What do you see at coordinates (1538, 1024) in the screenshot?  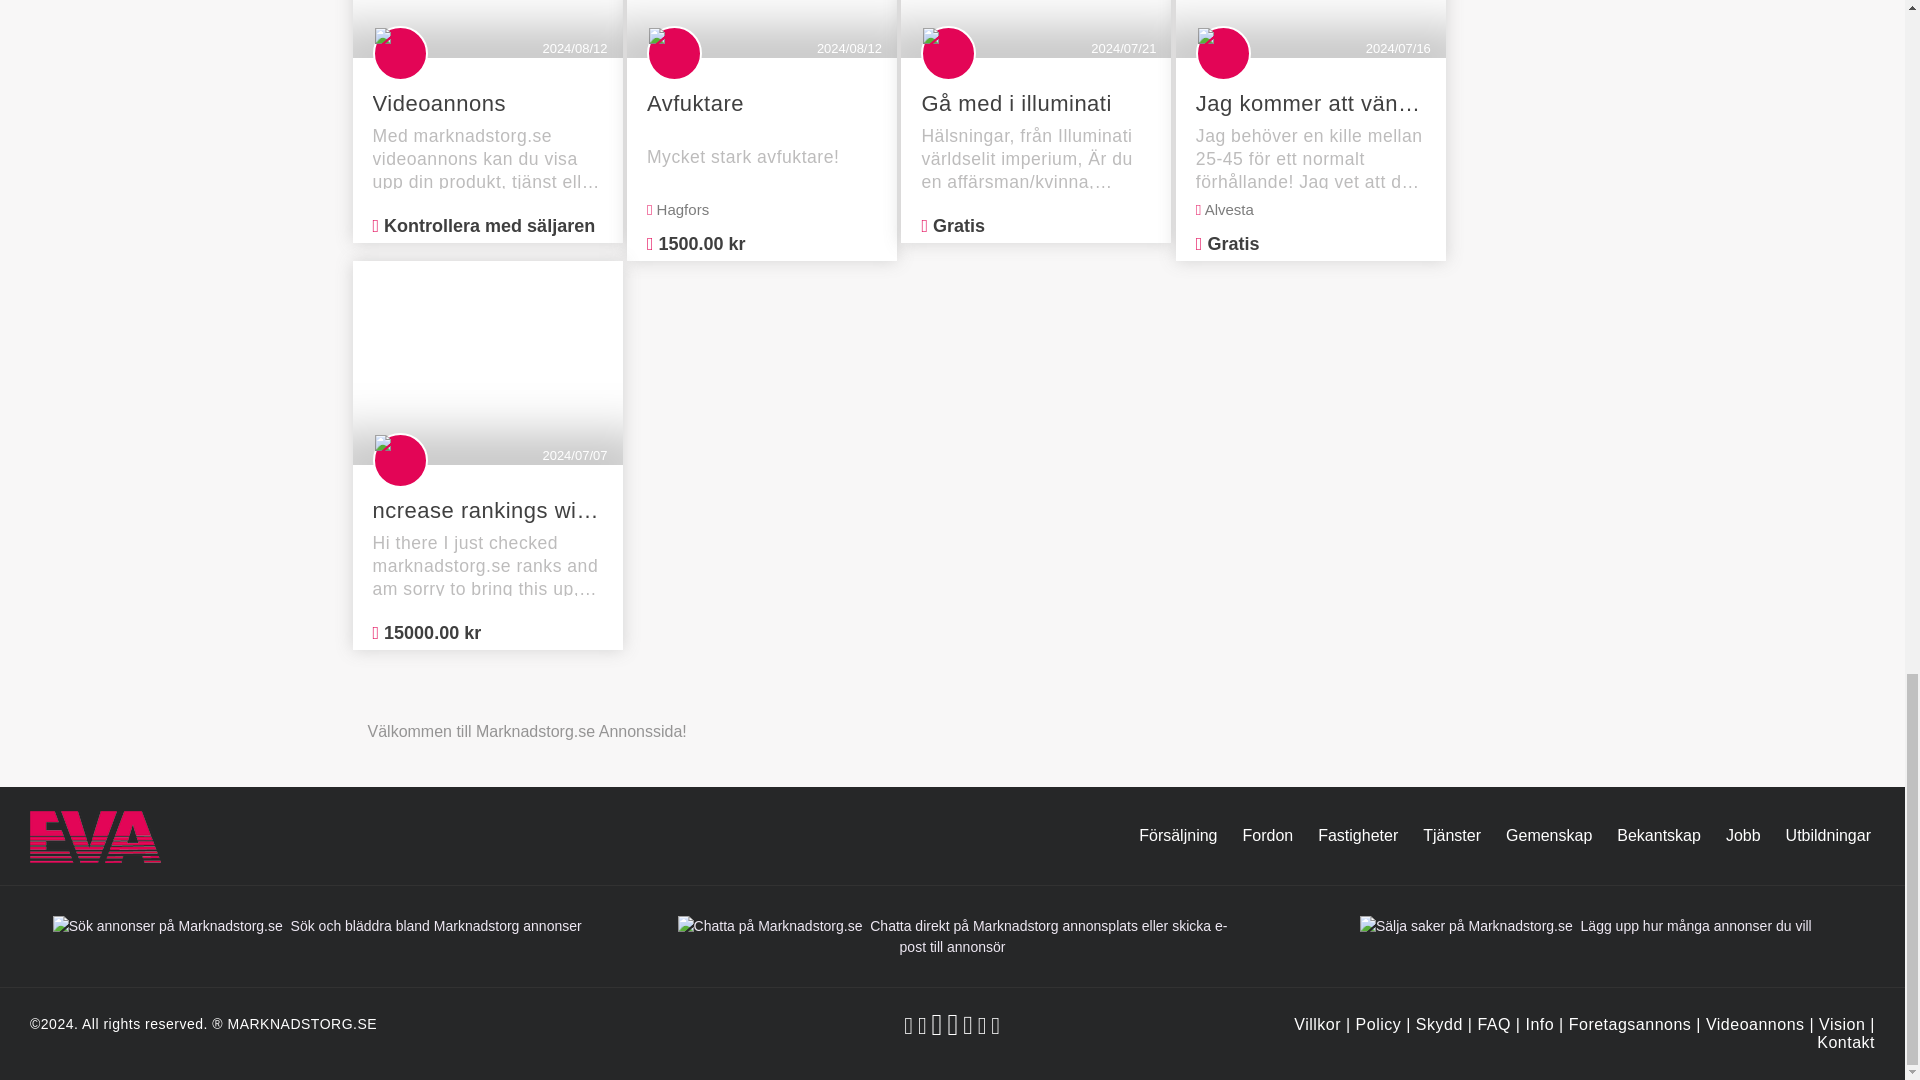 I see `Info` at bounding box center [1538, 1024].